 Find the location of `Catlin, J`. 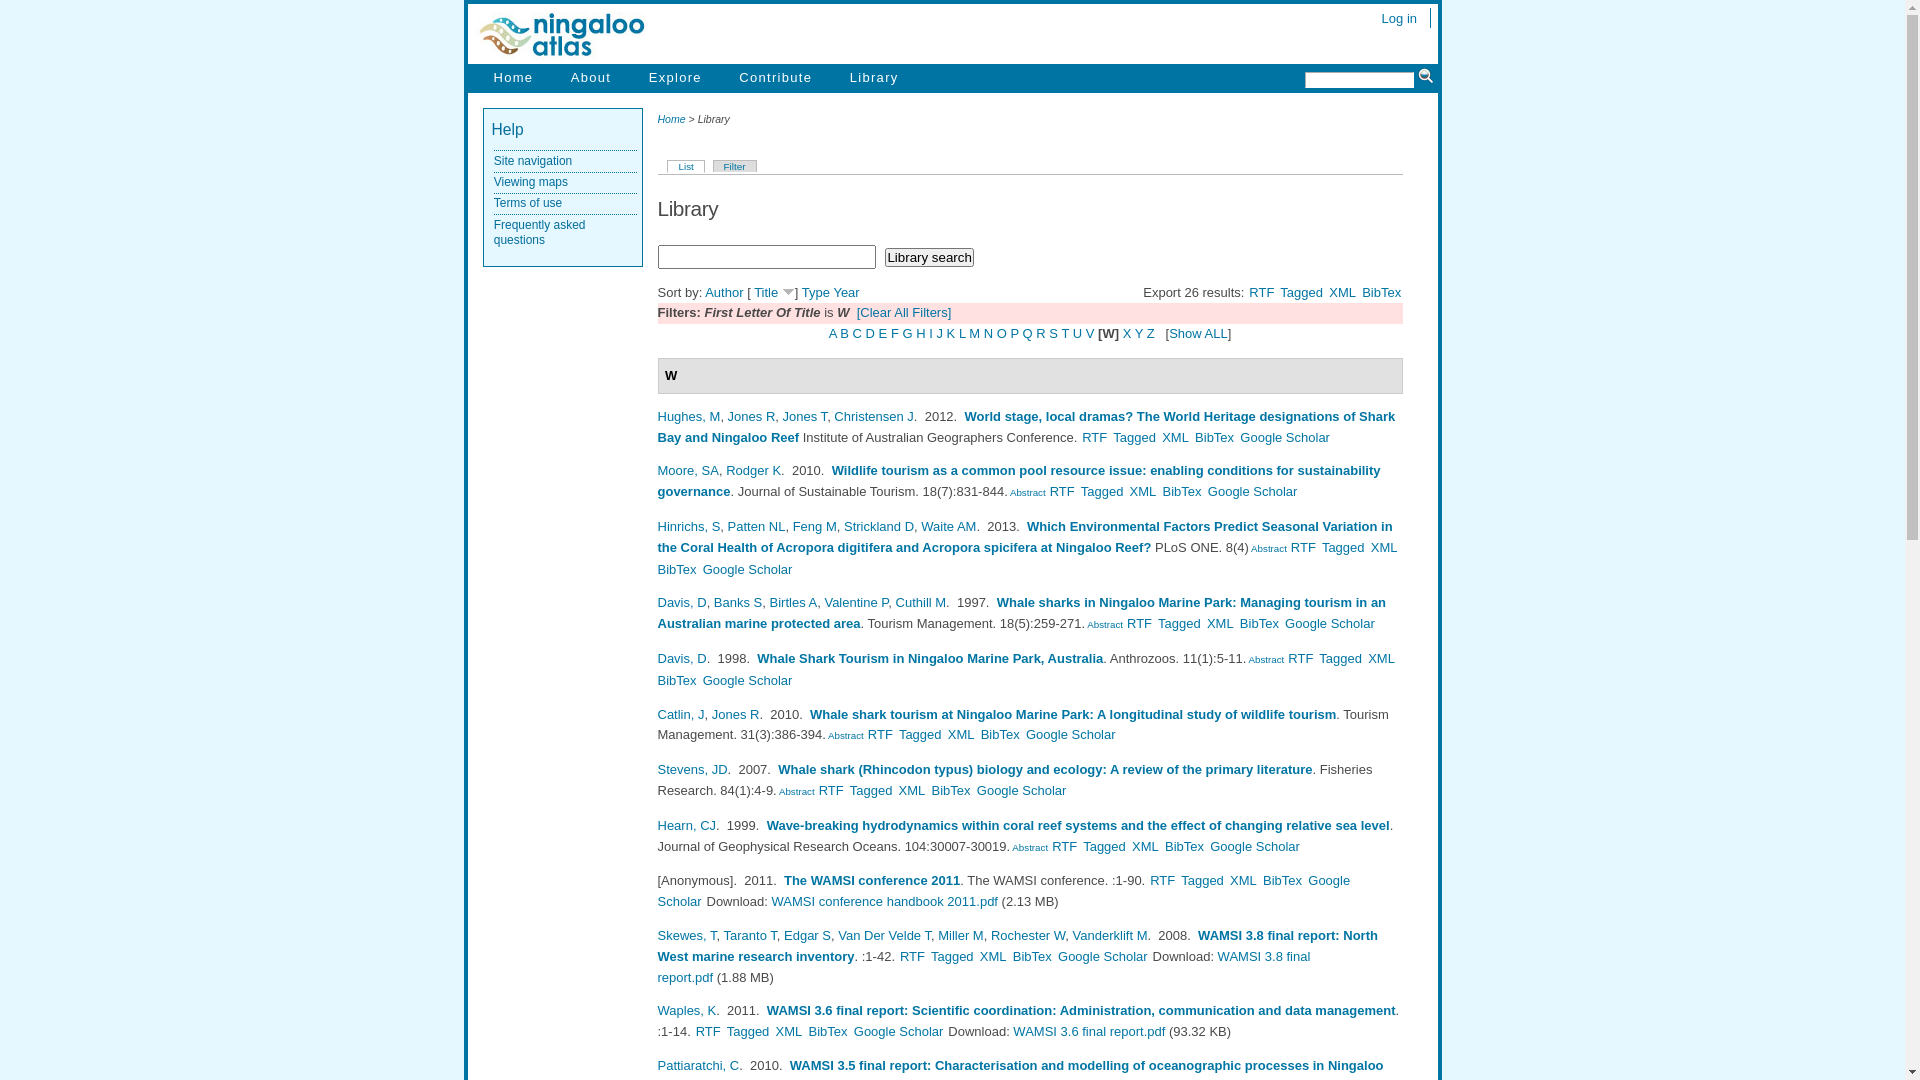

Catlin, J is located at coordinates (682, 714).